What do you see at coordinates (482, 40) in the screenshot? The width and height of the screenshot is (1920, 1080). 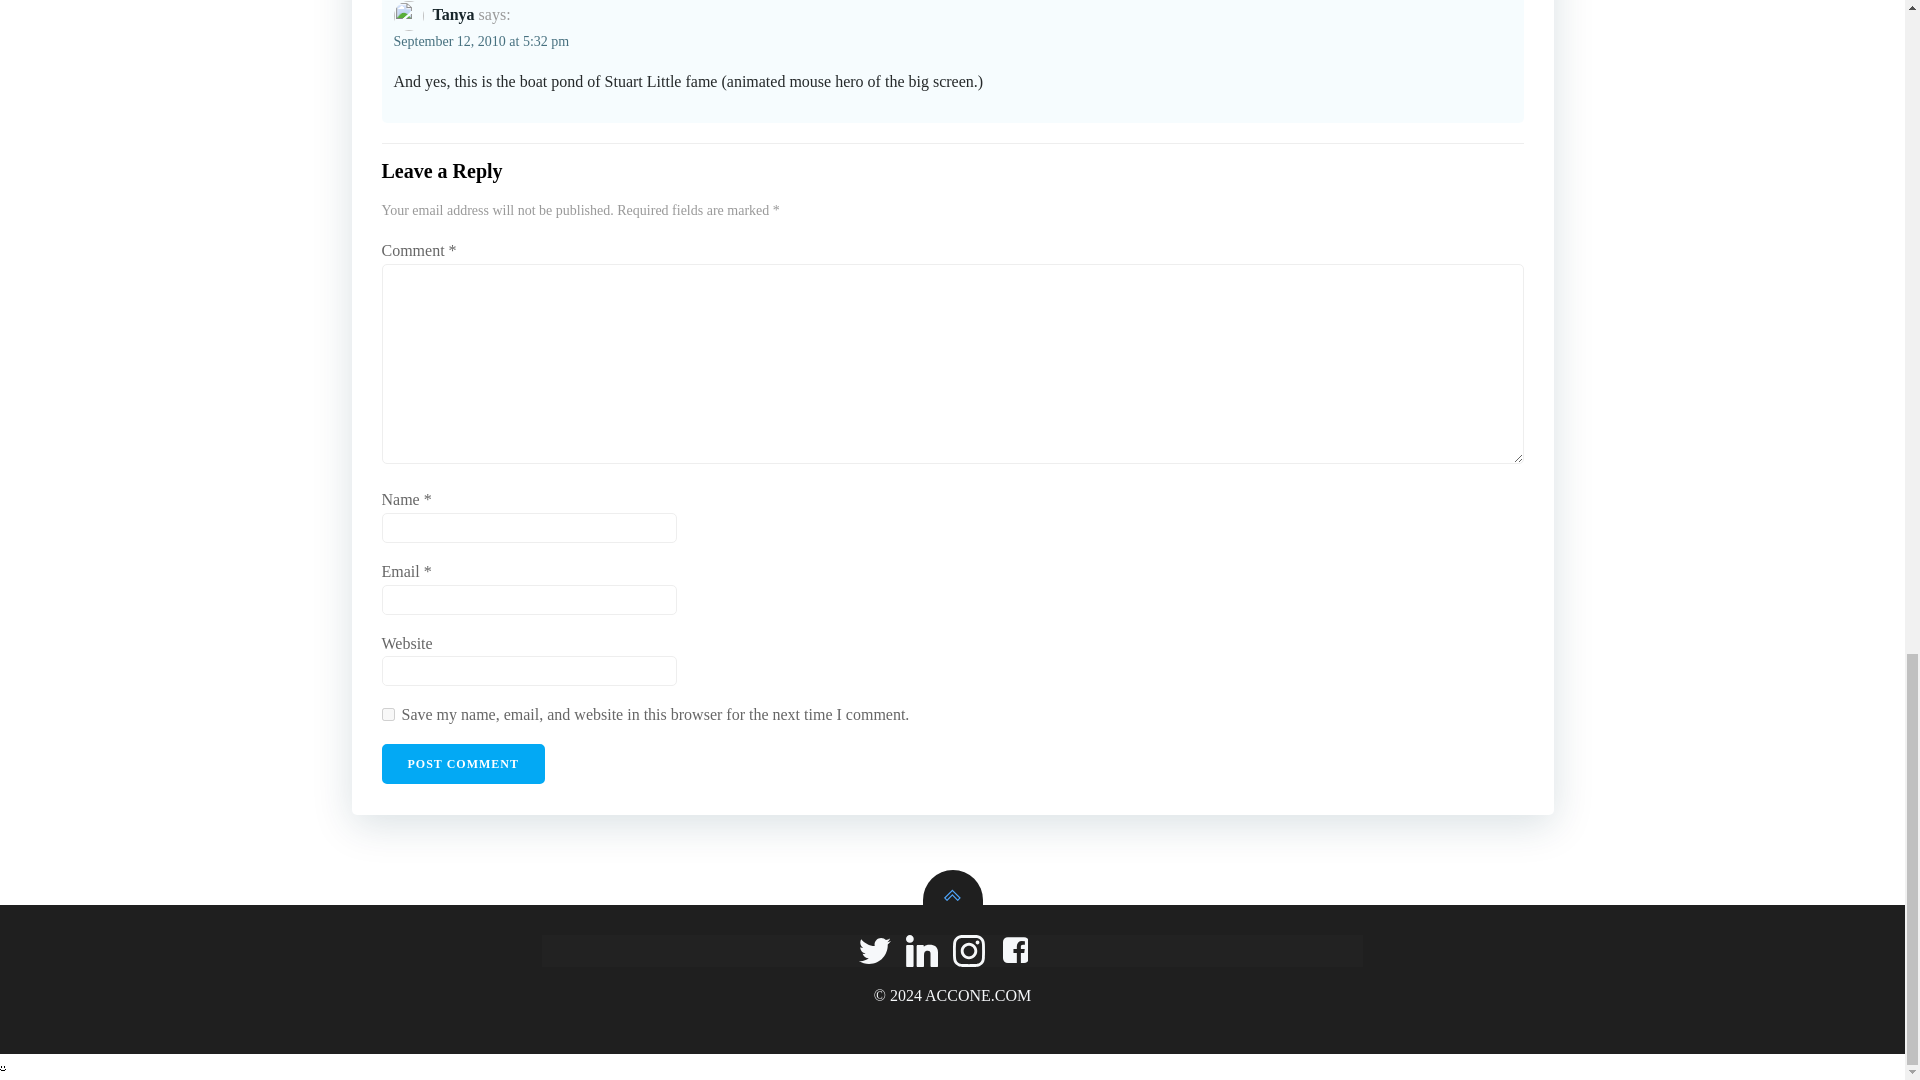 I see `September 12, 2010 at 5:32 pm` at bounding box center [482, 40].